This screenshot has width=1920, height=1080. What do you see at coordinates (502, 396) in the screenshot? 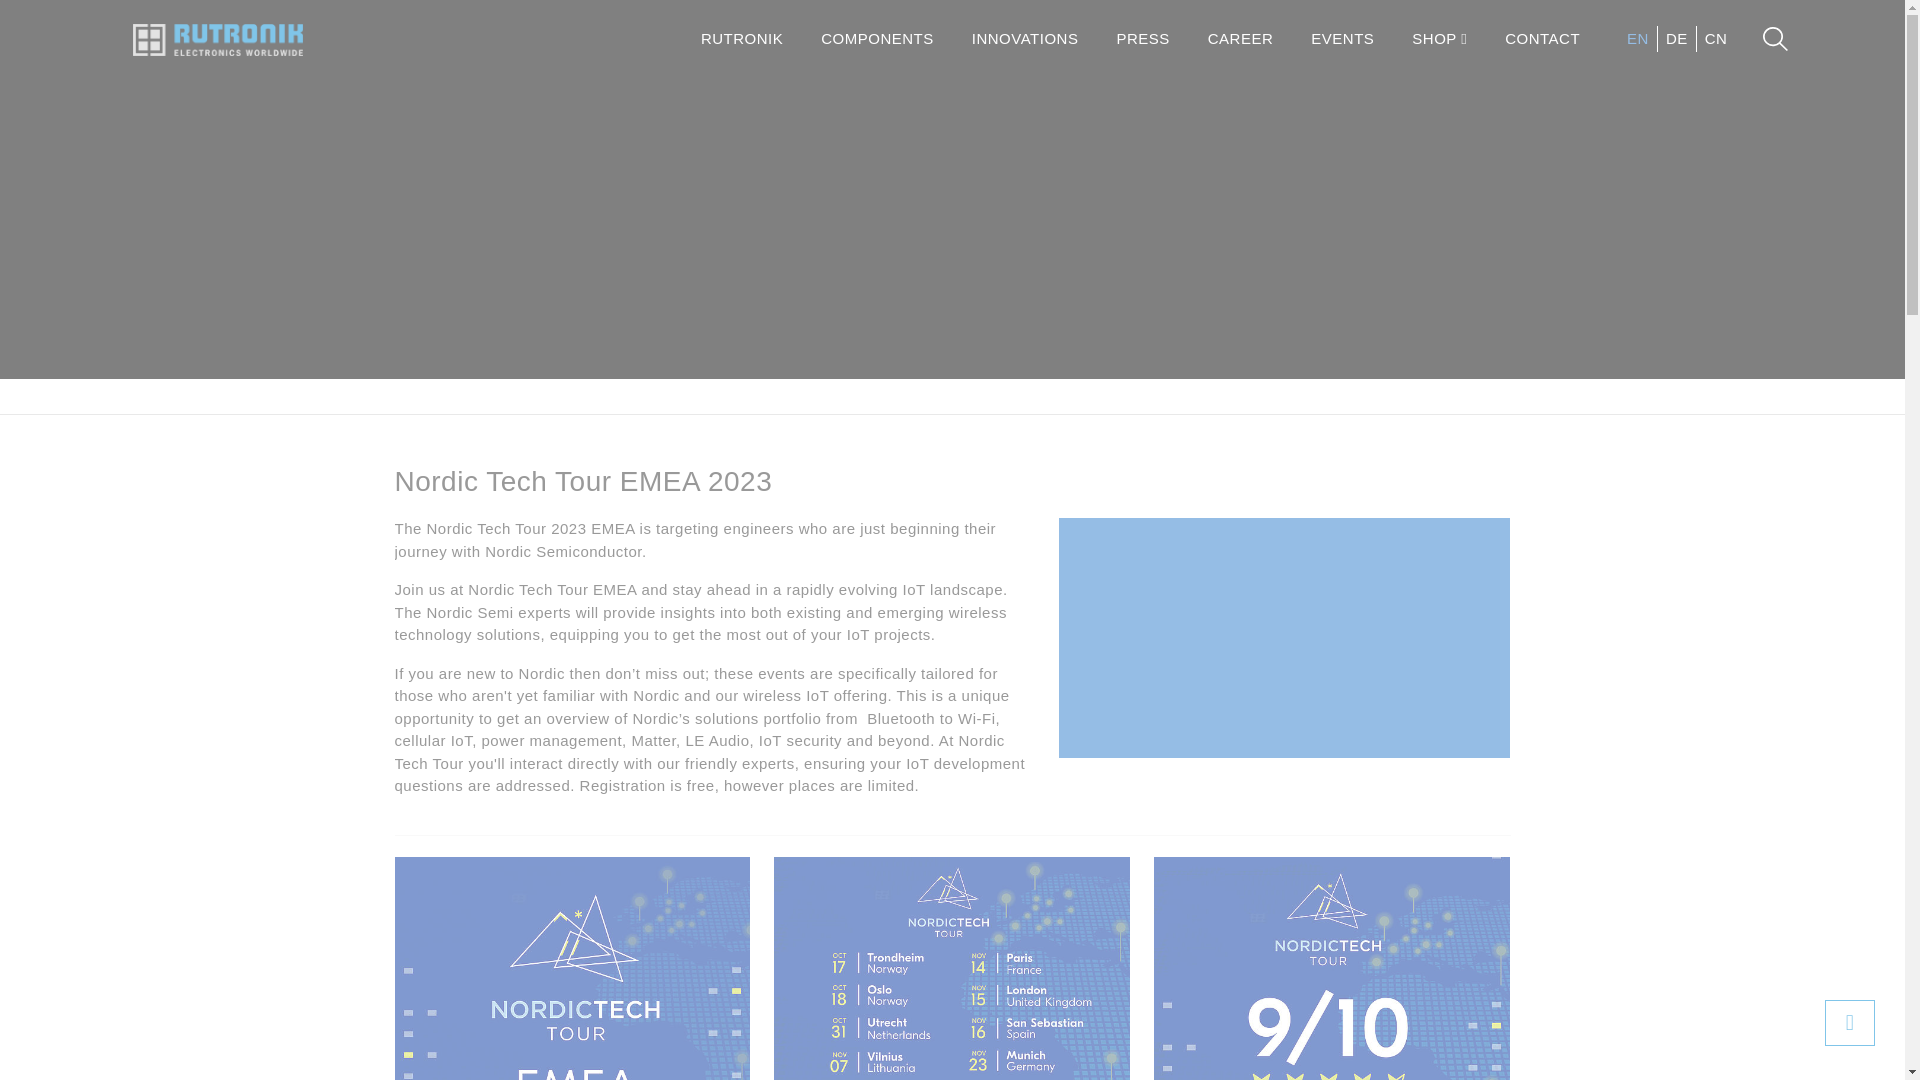
I see `Components` at bounding box center [502, 396].